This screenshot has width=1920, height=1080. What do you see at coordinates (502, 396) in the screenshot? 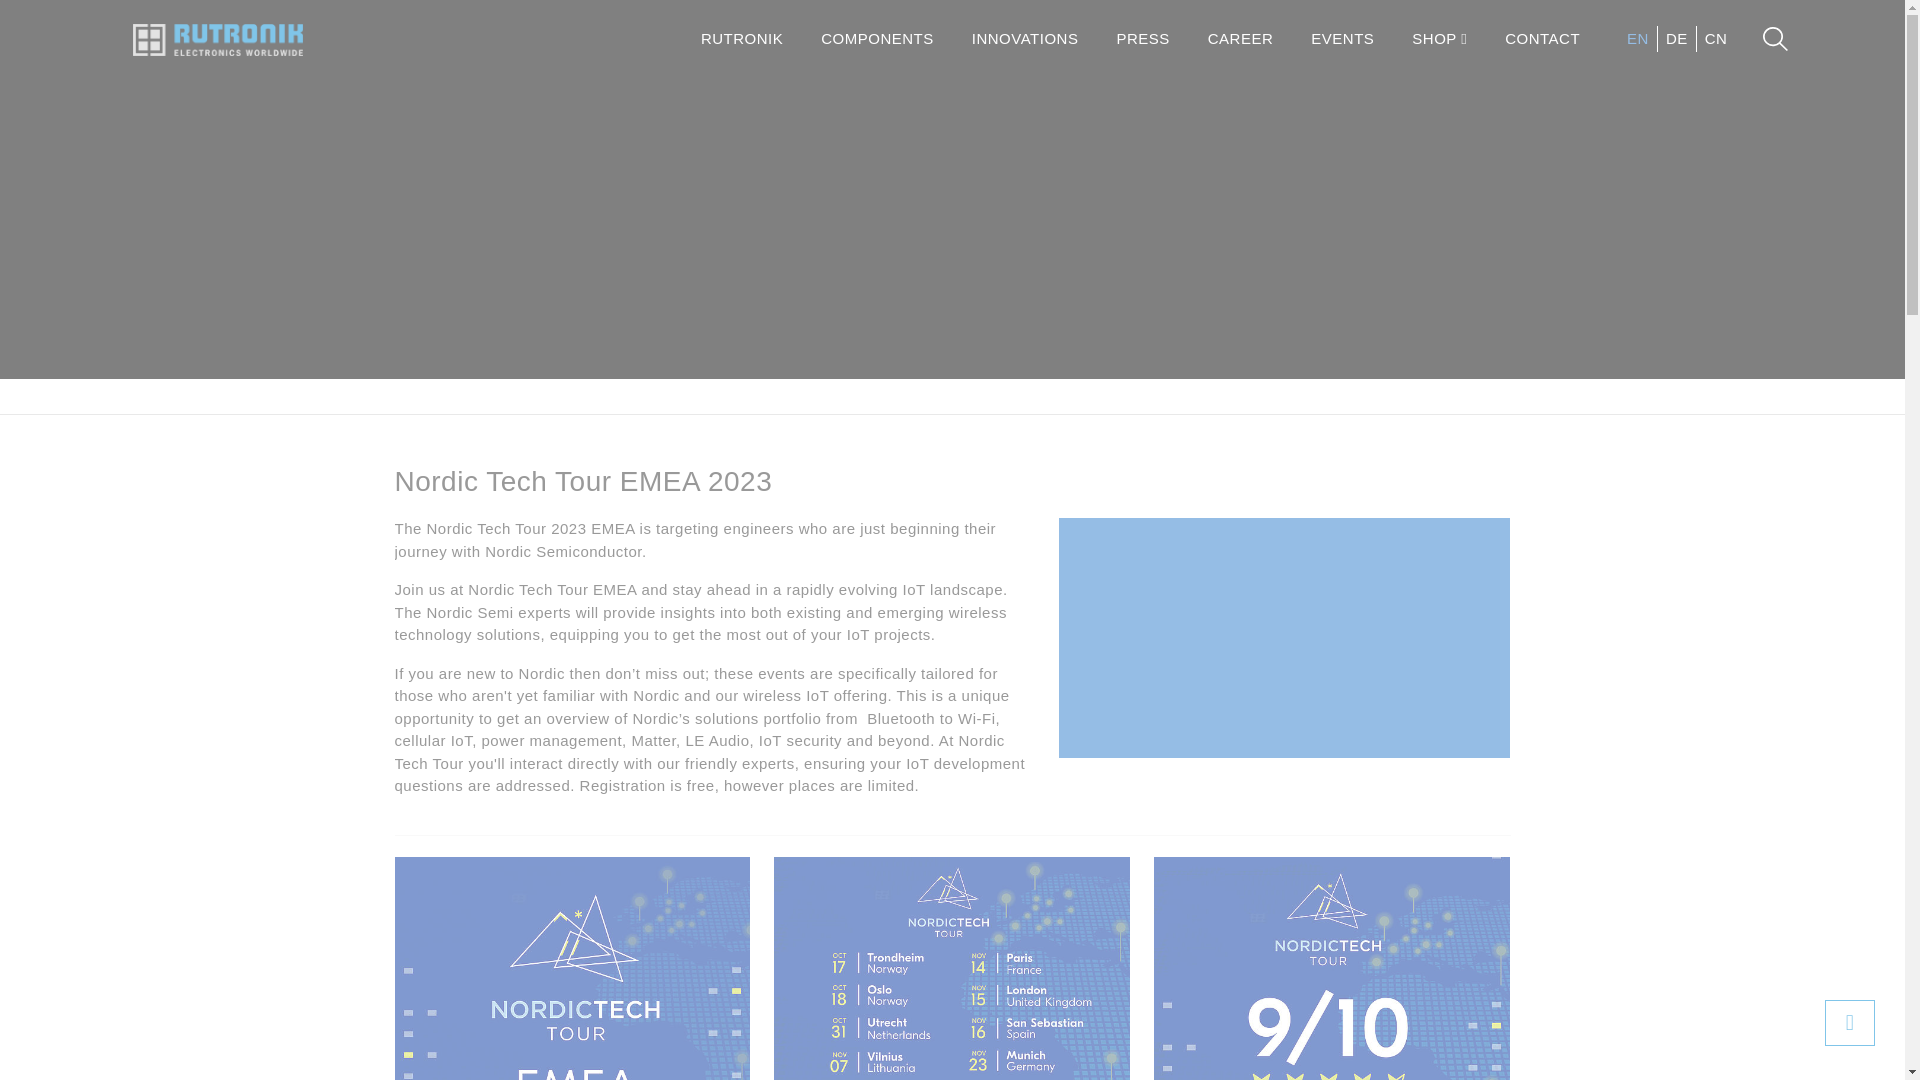
I see `Components` at bounding box center [502, 396].